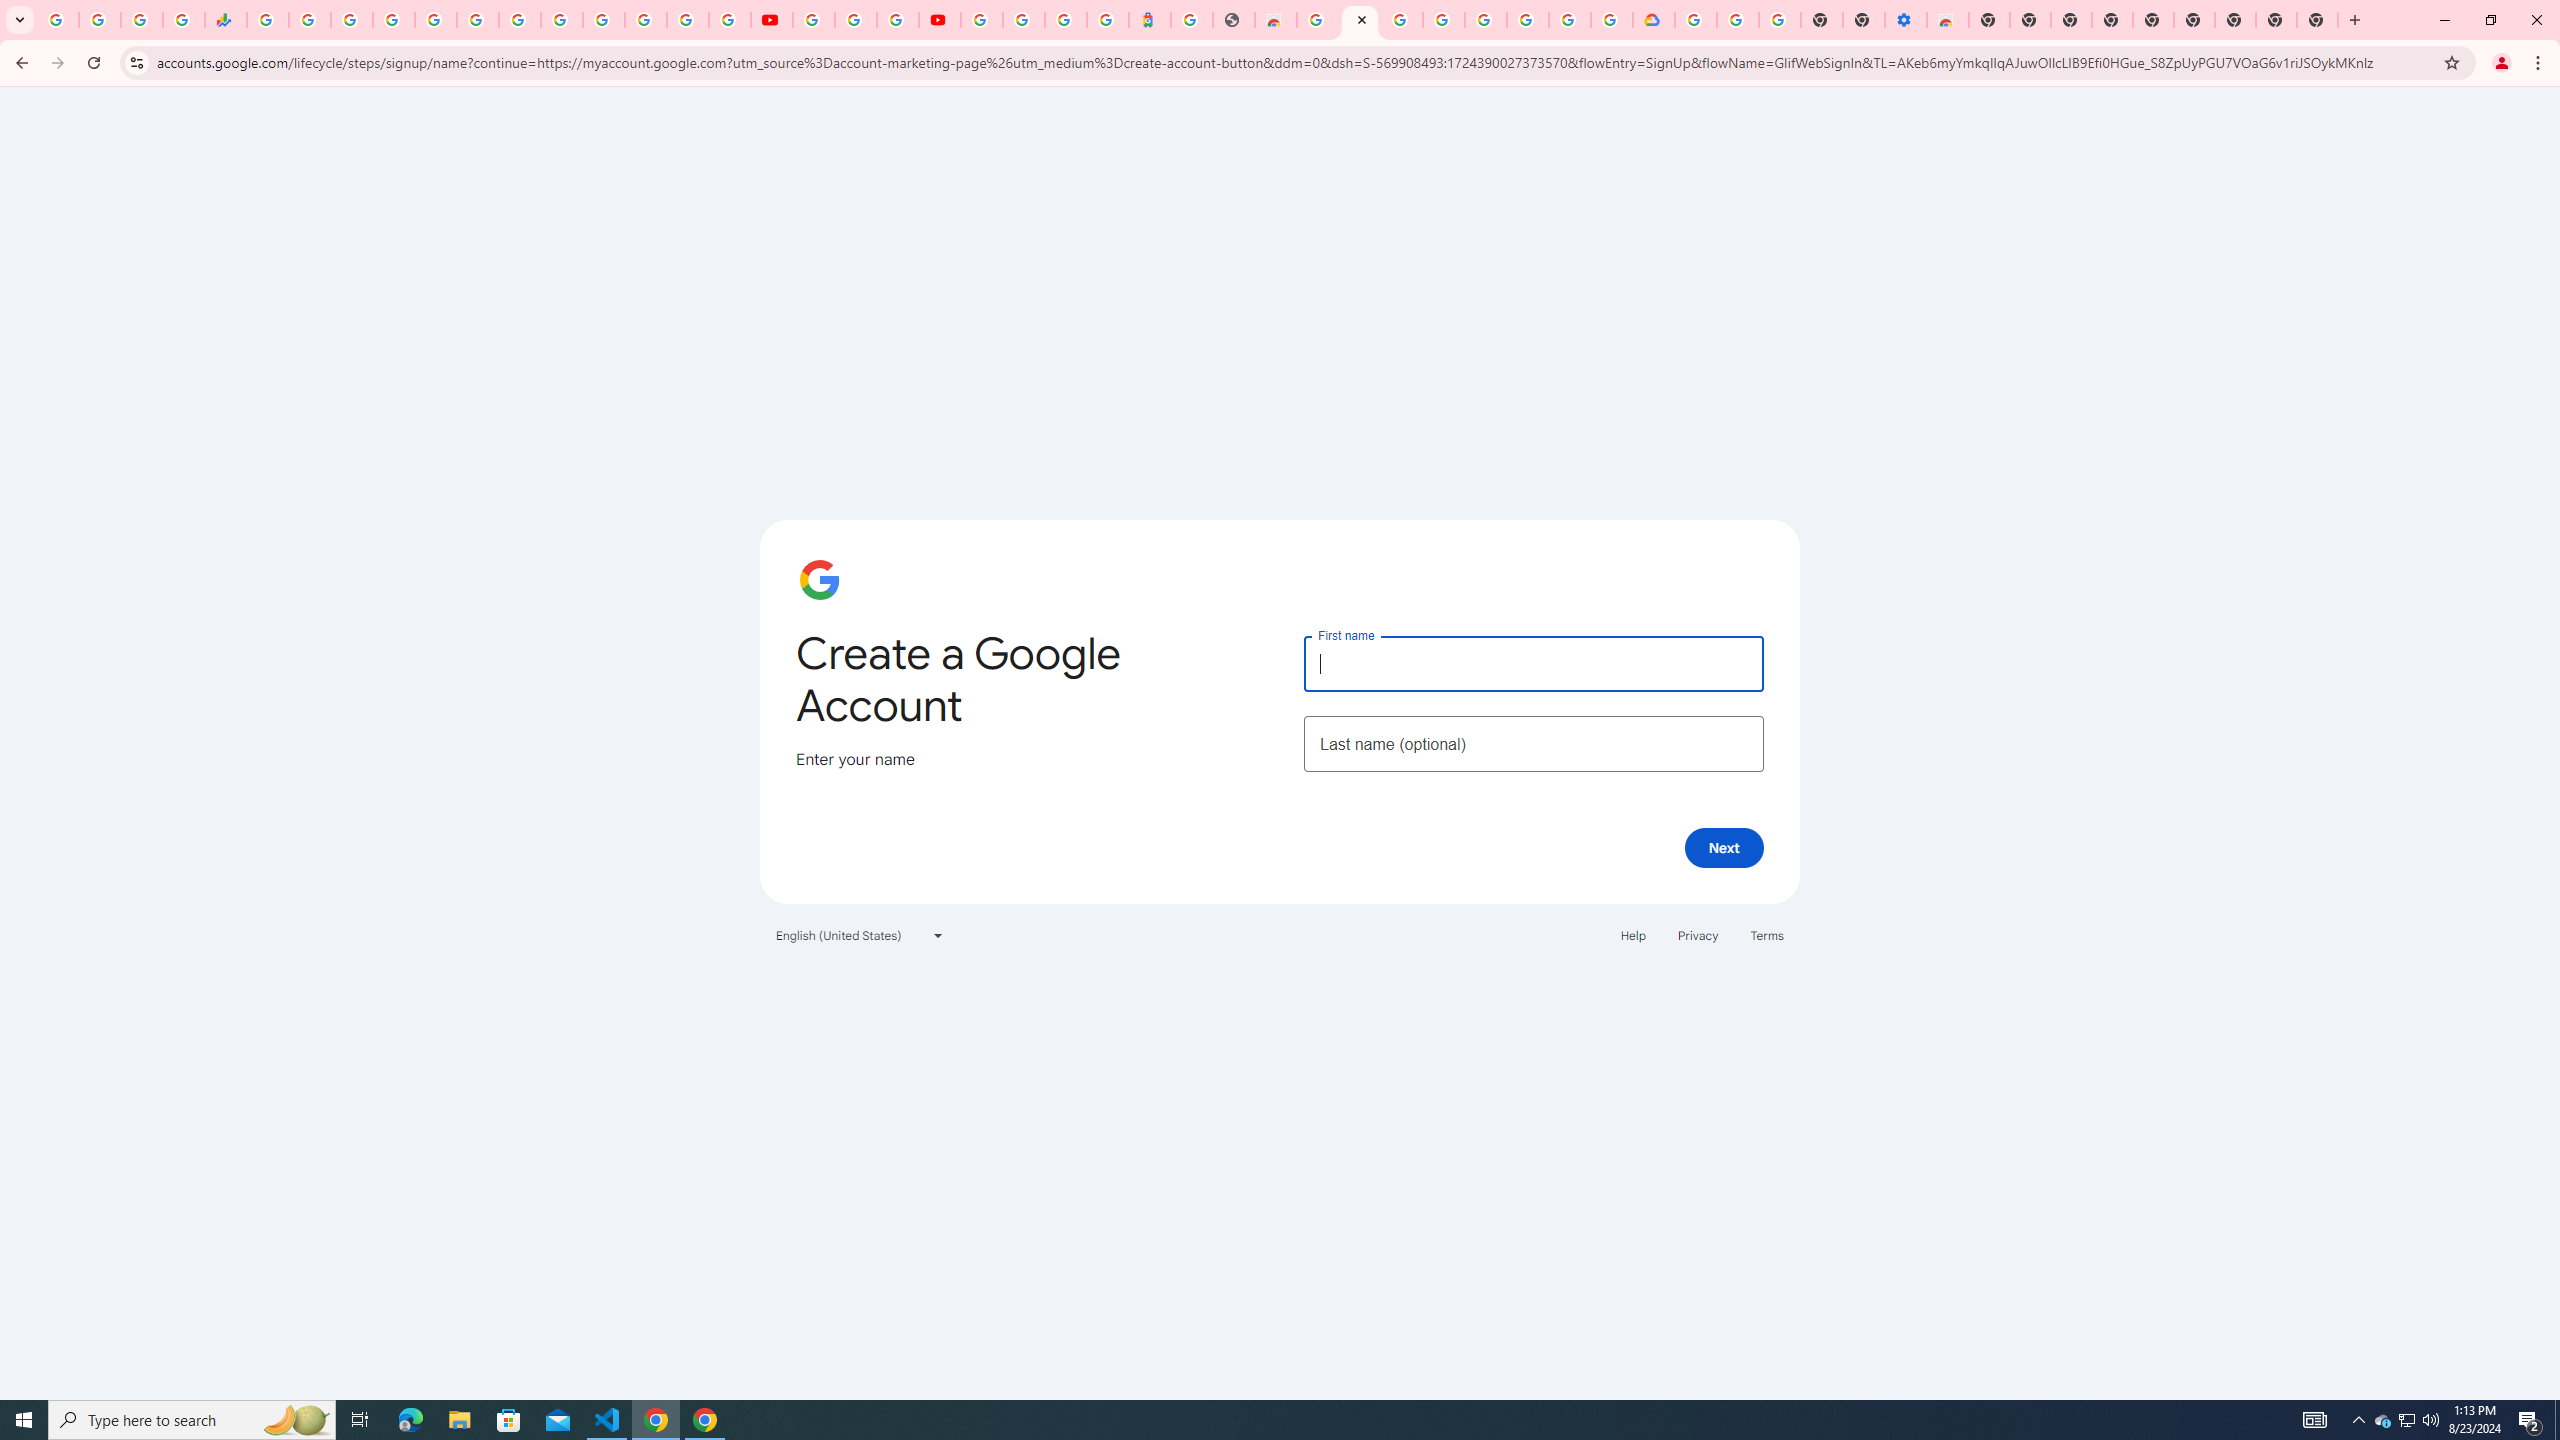  I want to click on Chrome Web Store - Household, so click(1276, 20).